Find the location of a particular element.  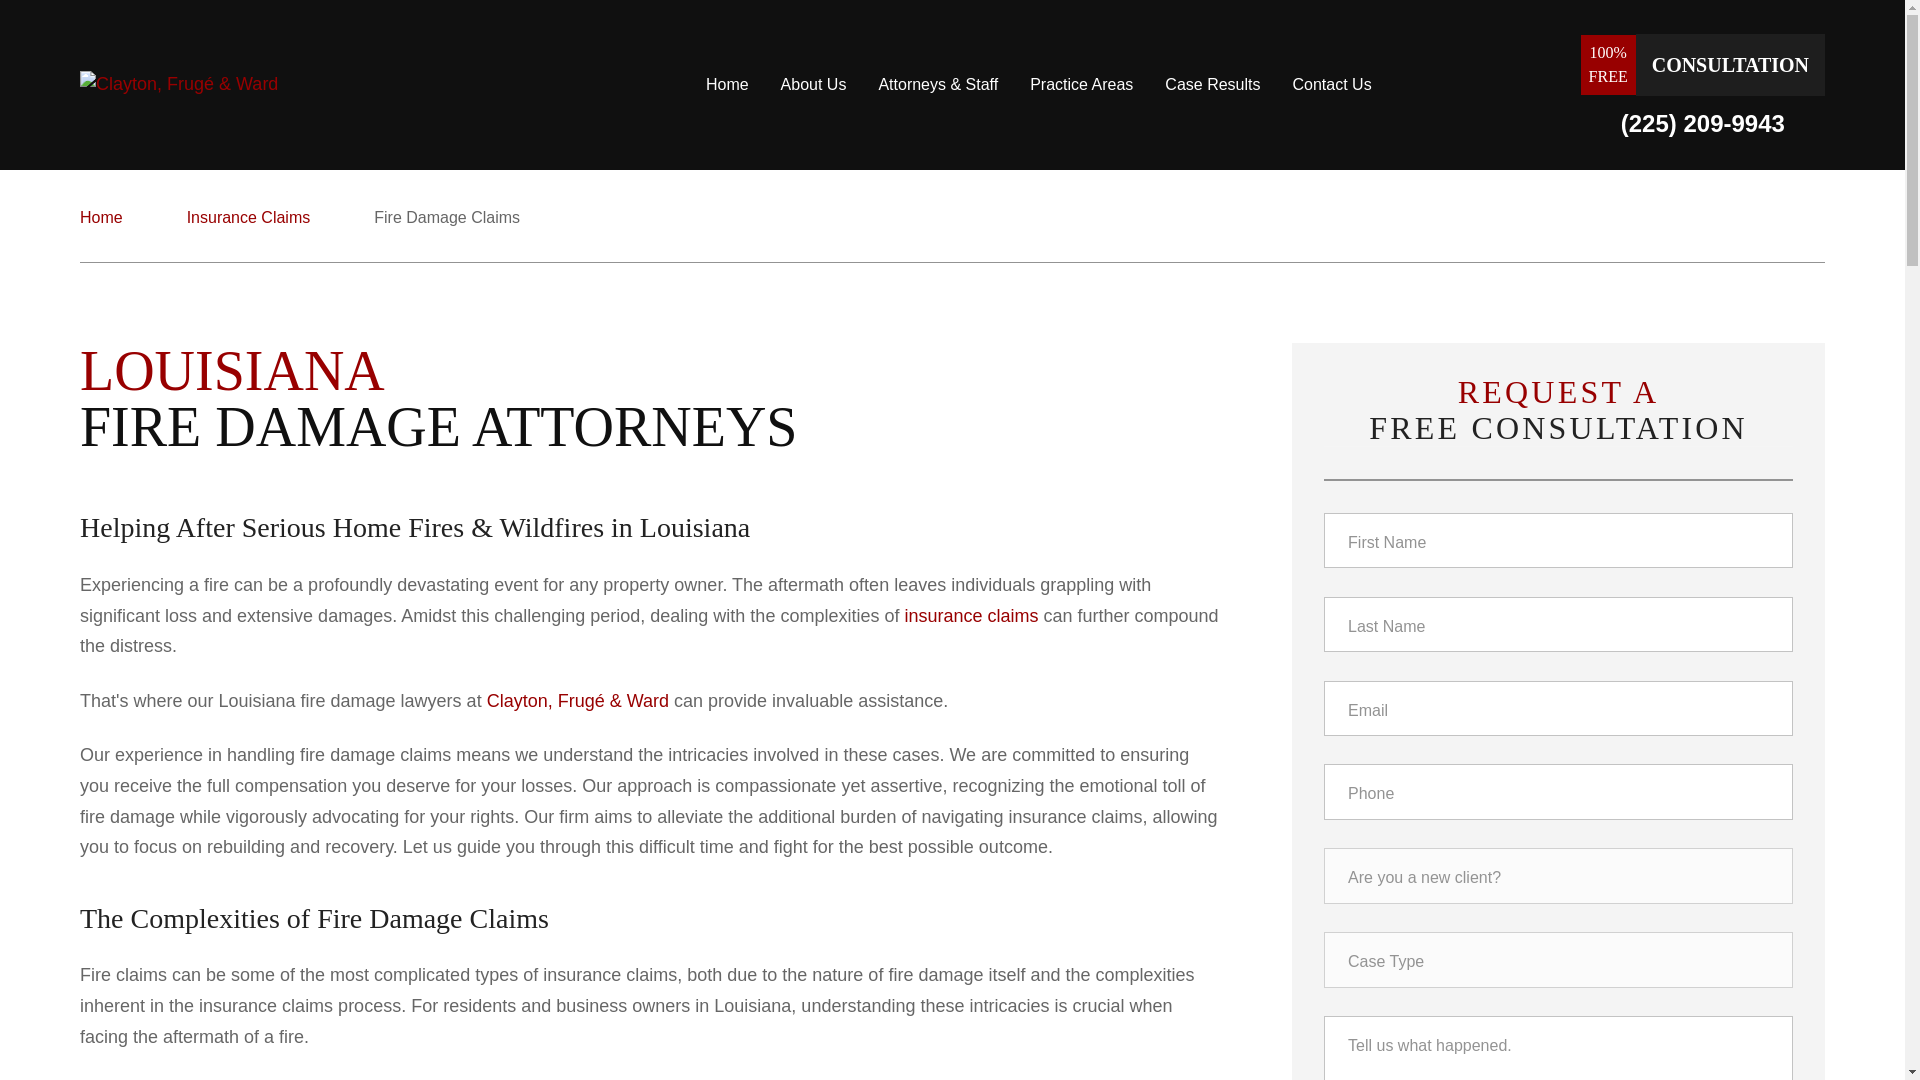

Case Results is located at coordinates (1212, 84).